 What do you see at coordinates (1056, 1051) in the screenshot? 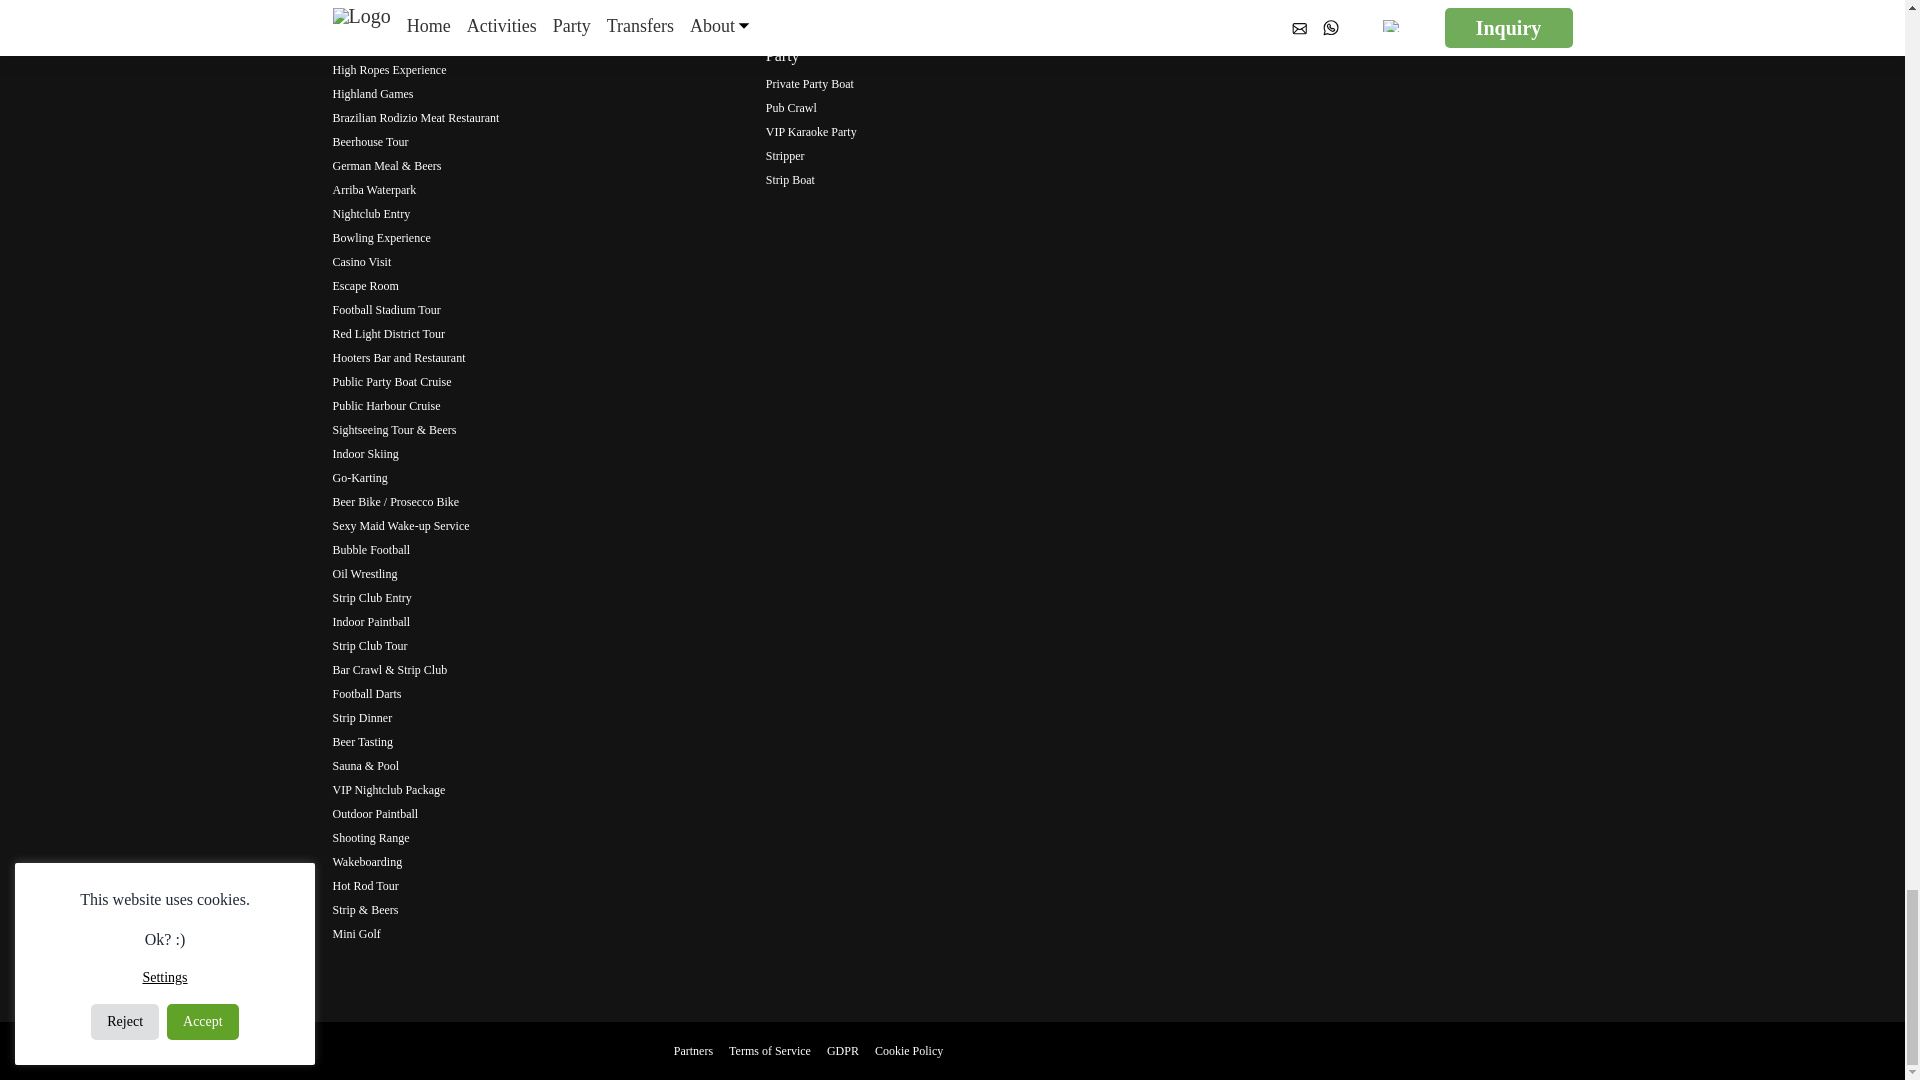
I see `German` at bounding box center [1056, 1051].